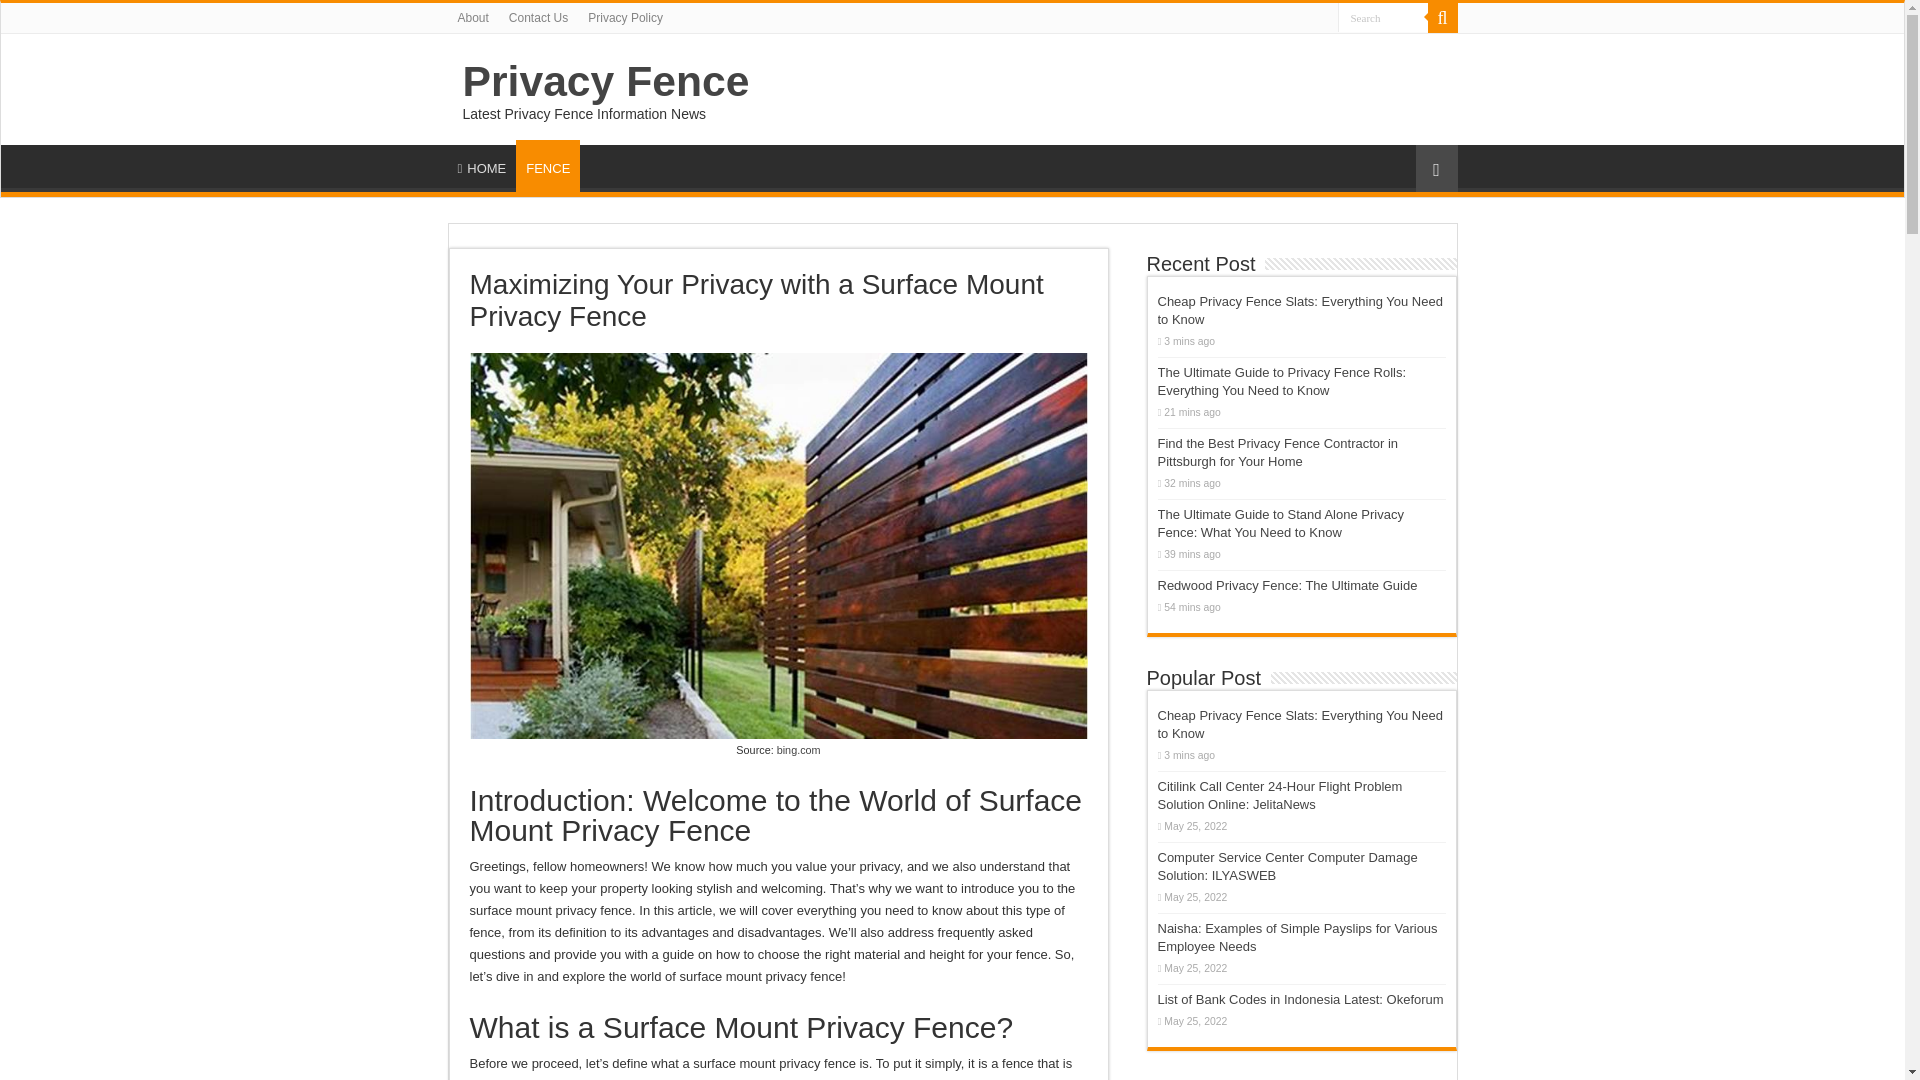  Describe the element at coordinates (1300, 724) in the screenshot. I see `Cheap Privacy Fence Slats: Everything You Need to Know` at that location.